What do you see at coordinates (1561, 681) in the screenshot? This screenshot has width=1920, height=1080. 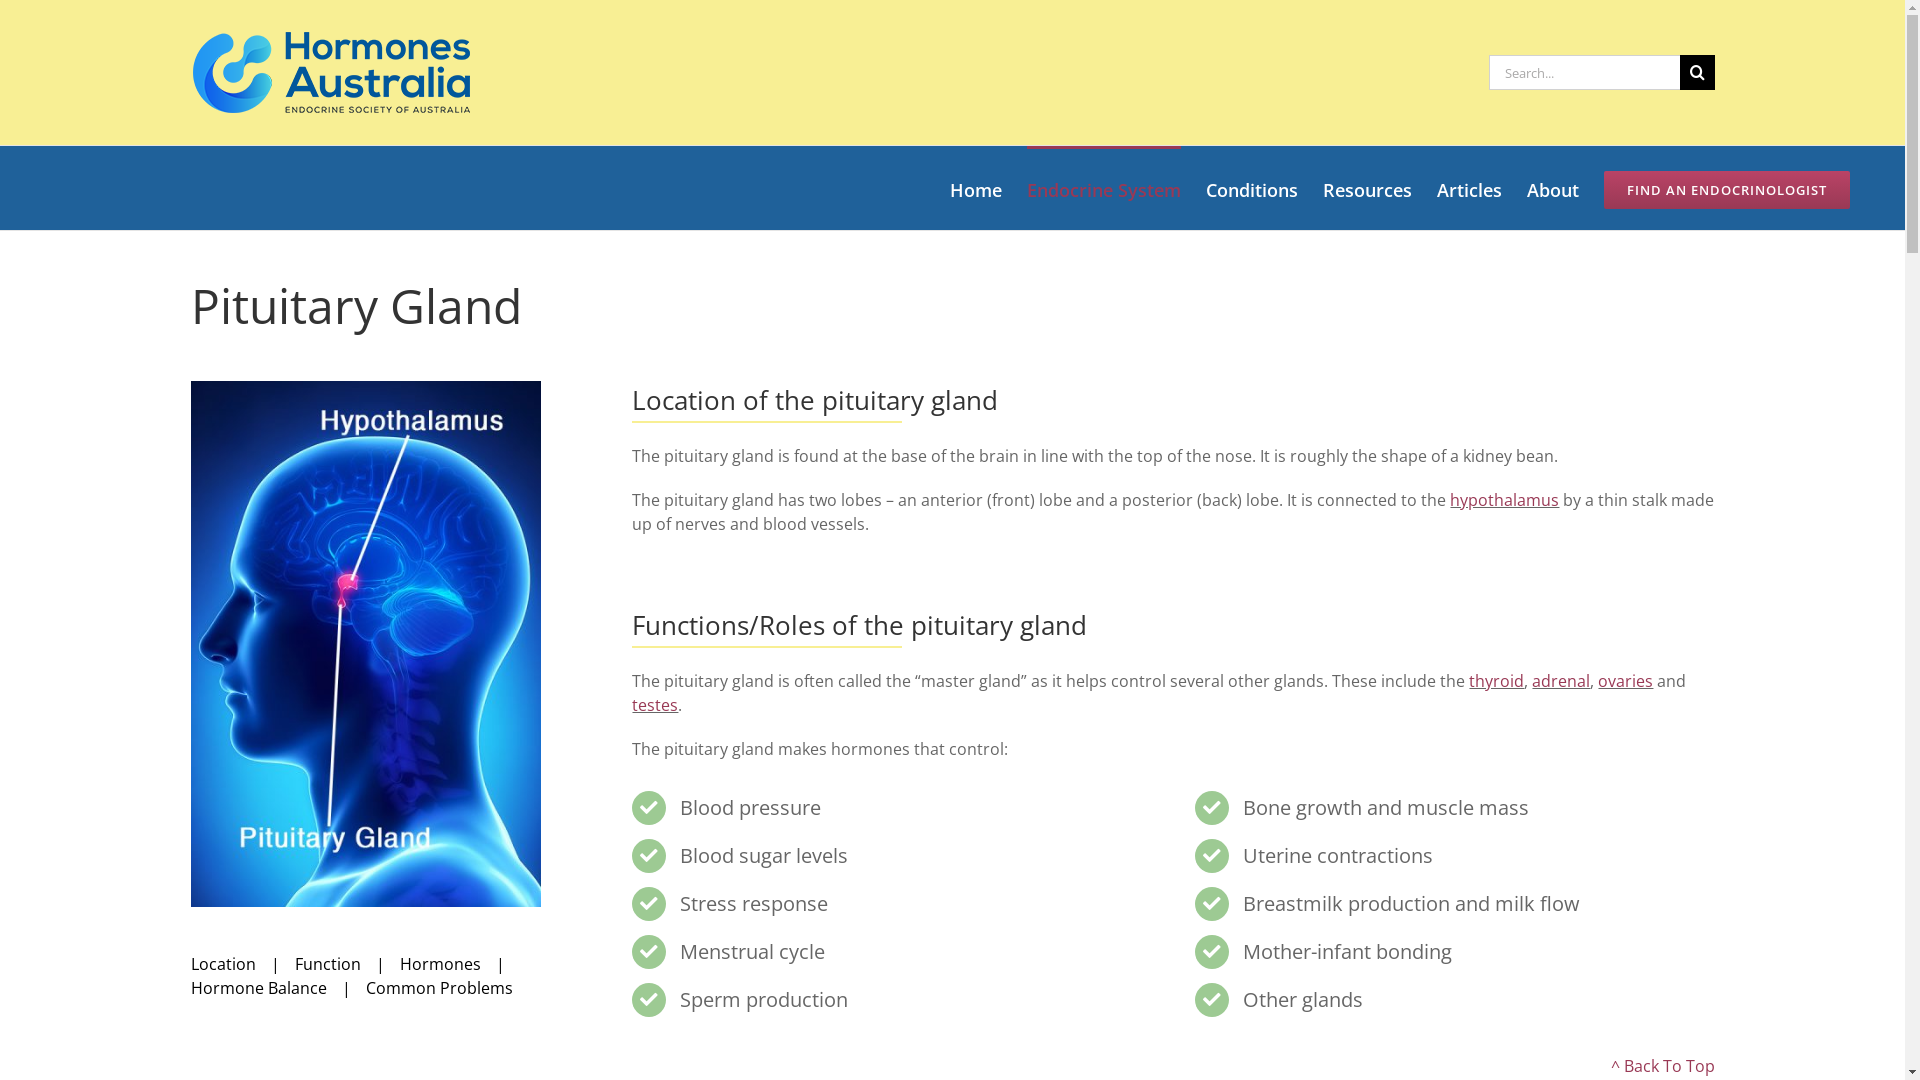 I see `adrenal` at bounding box center [1561, 681].